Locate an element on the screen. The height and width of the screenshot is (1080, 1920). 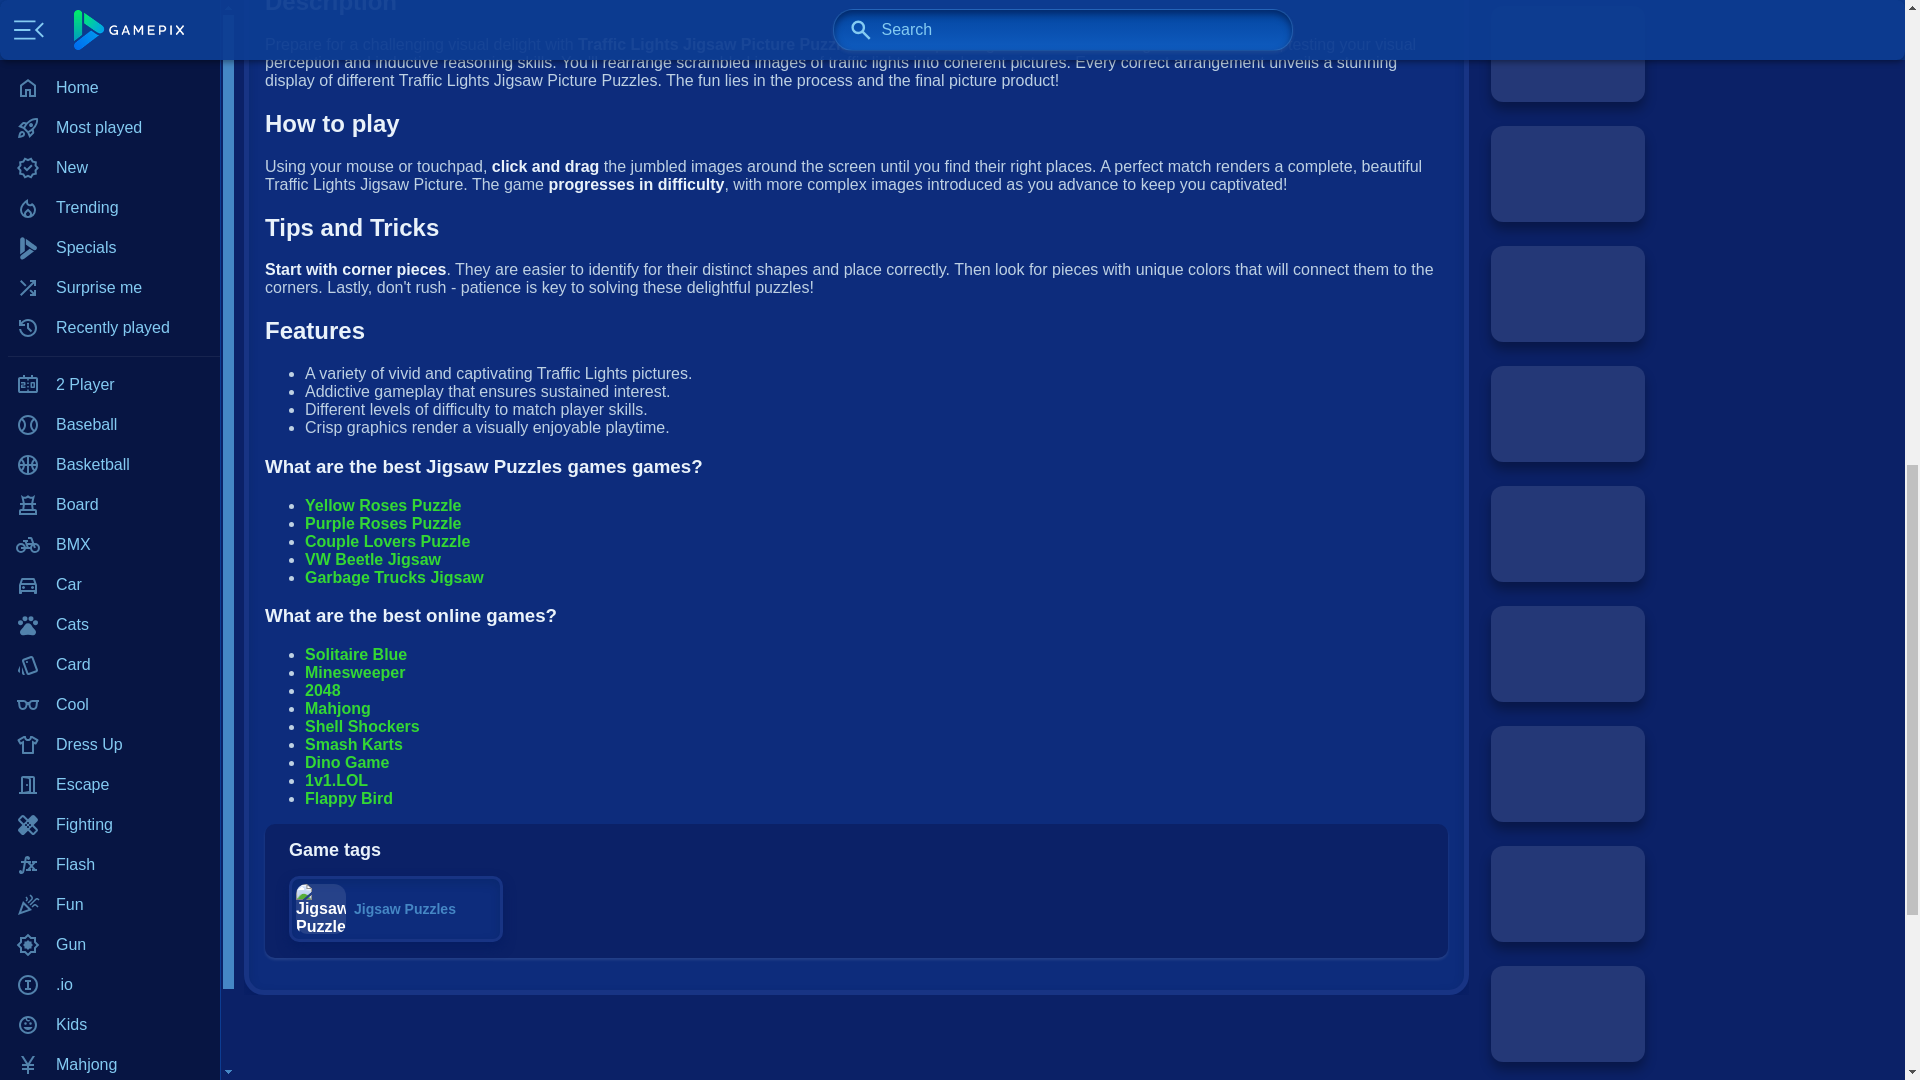
Solitaire is located at coordinates (110, 305).